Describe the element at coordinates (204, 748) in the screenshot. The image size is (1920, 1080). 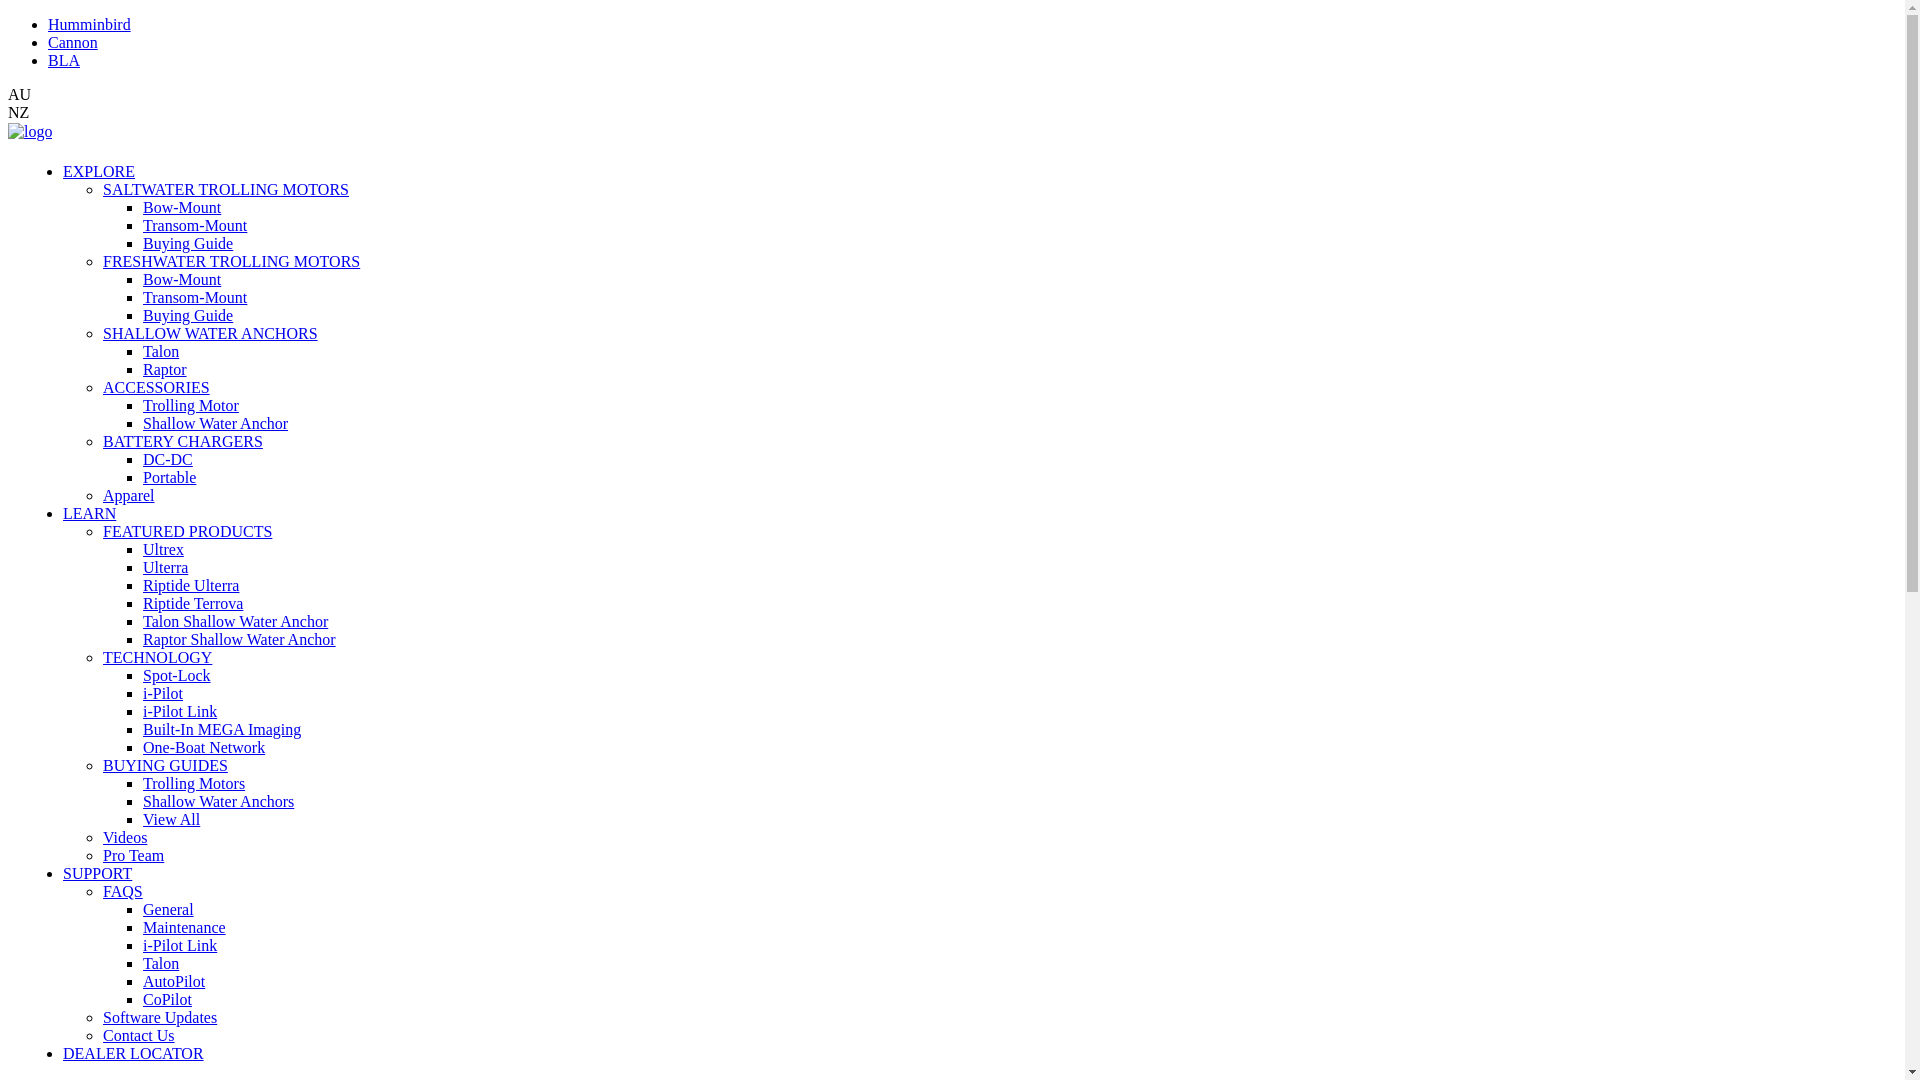
I see `One-Boat Network` at that location.